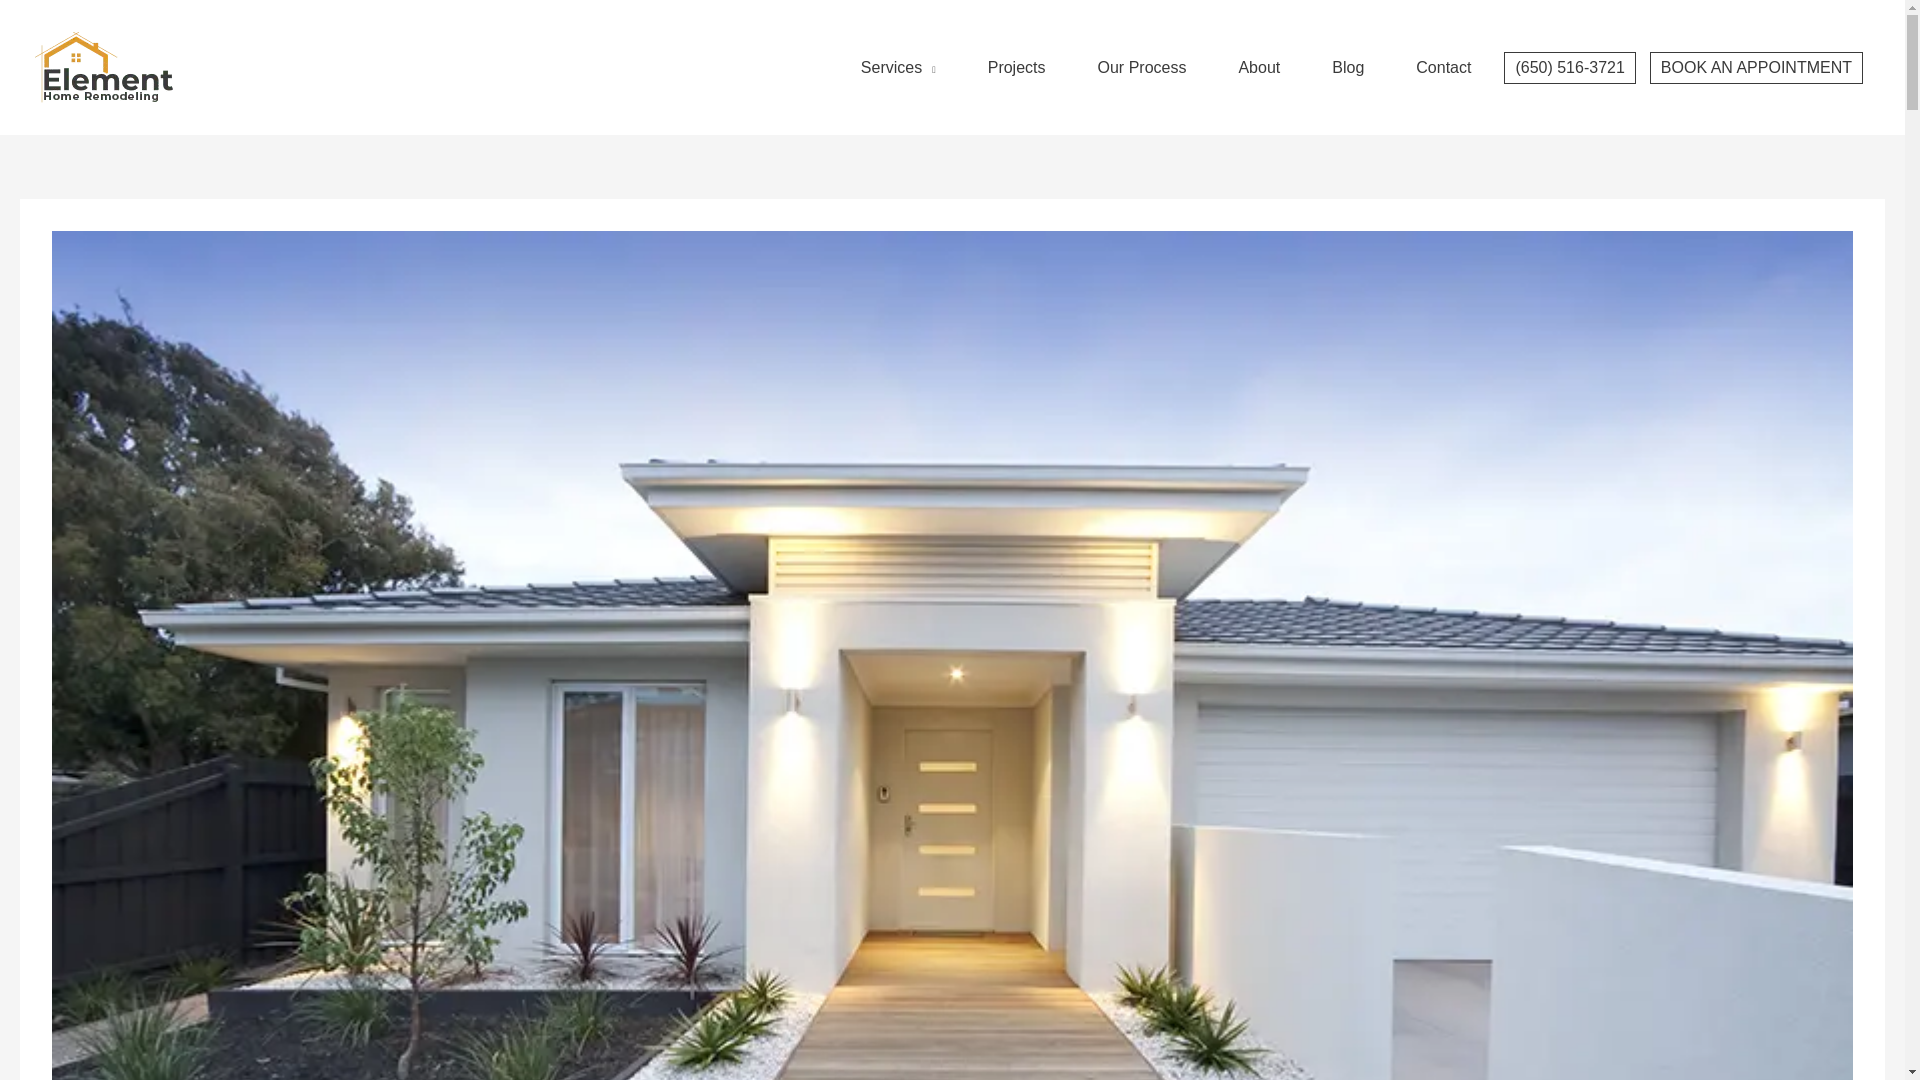  Describe the element at coordinates (1258, 48) in the screenshot. I see `About` at that location.